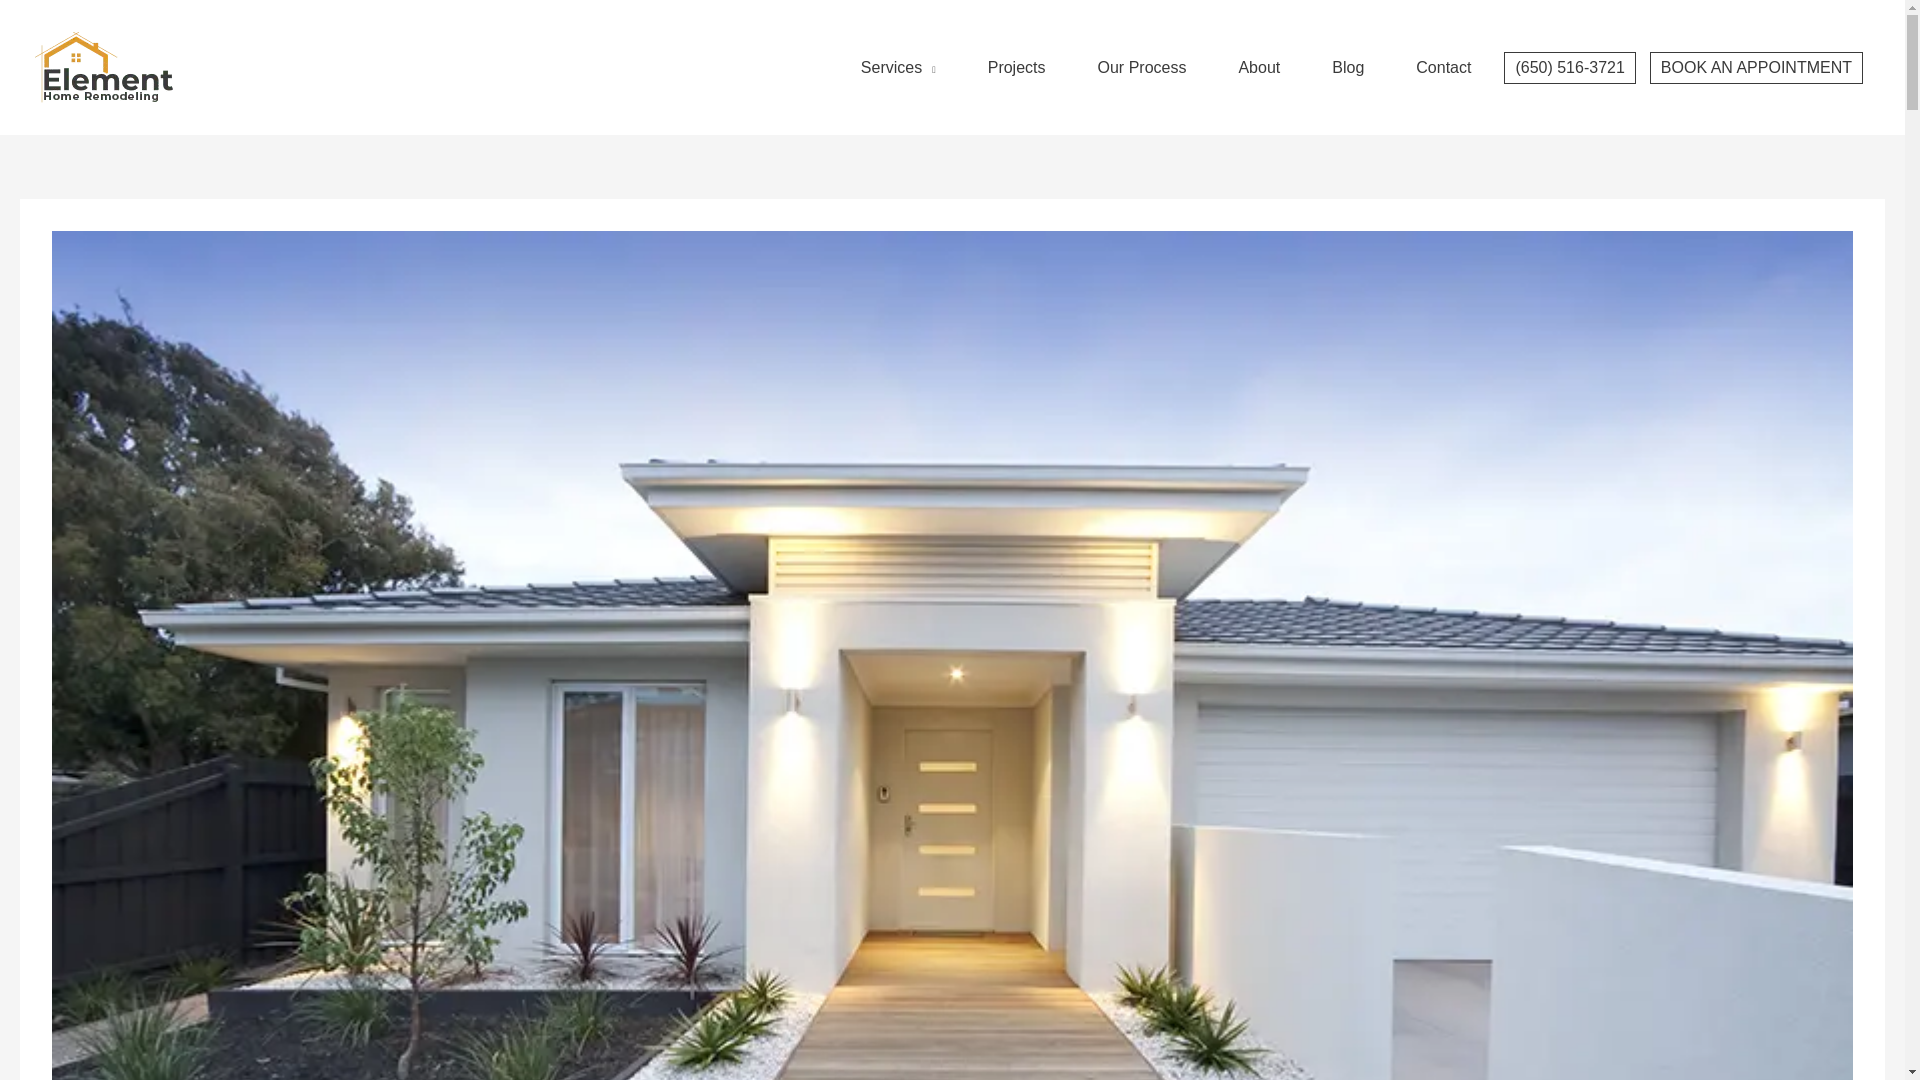  Describe the element at coordinates (1258, 48) in the screenshot. I see `About` at that location.